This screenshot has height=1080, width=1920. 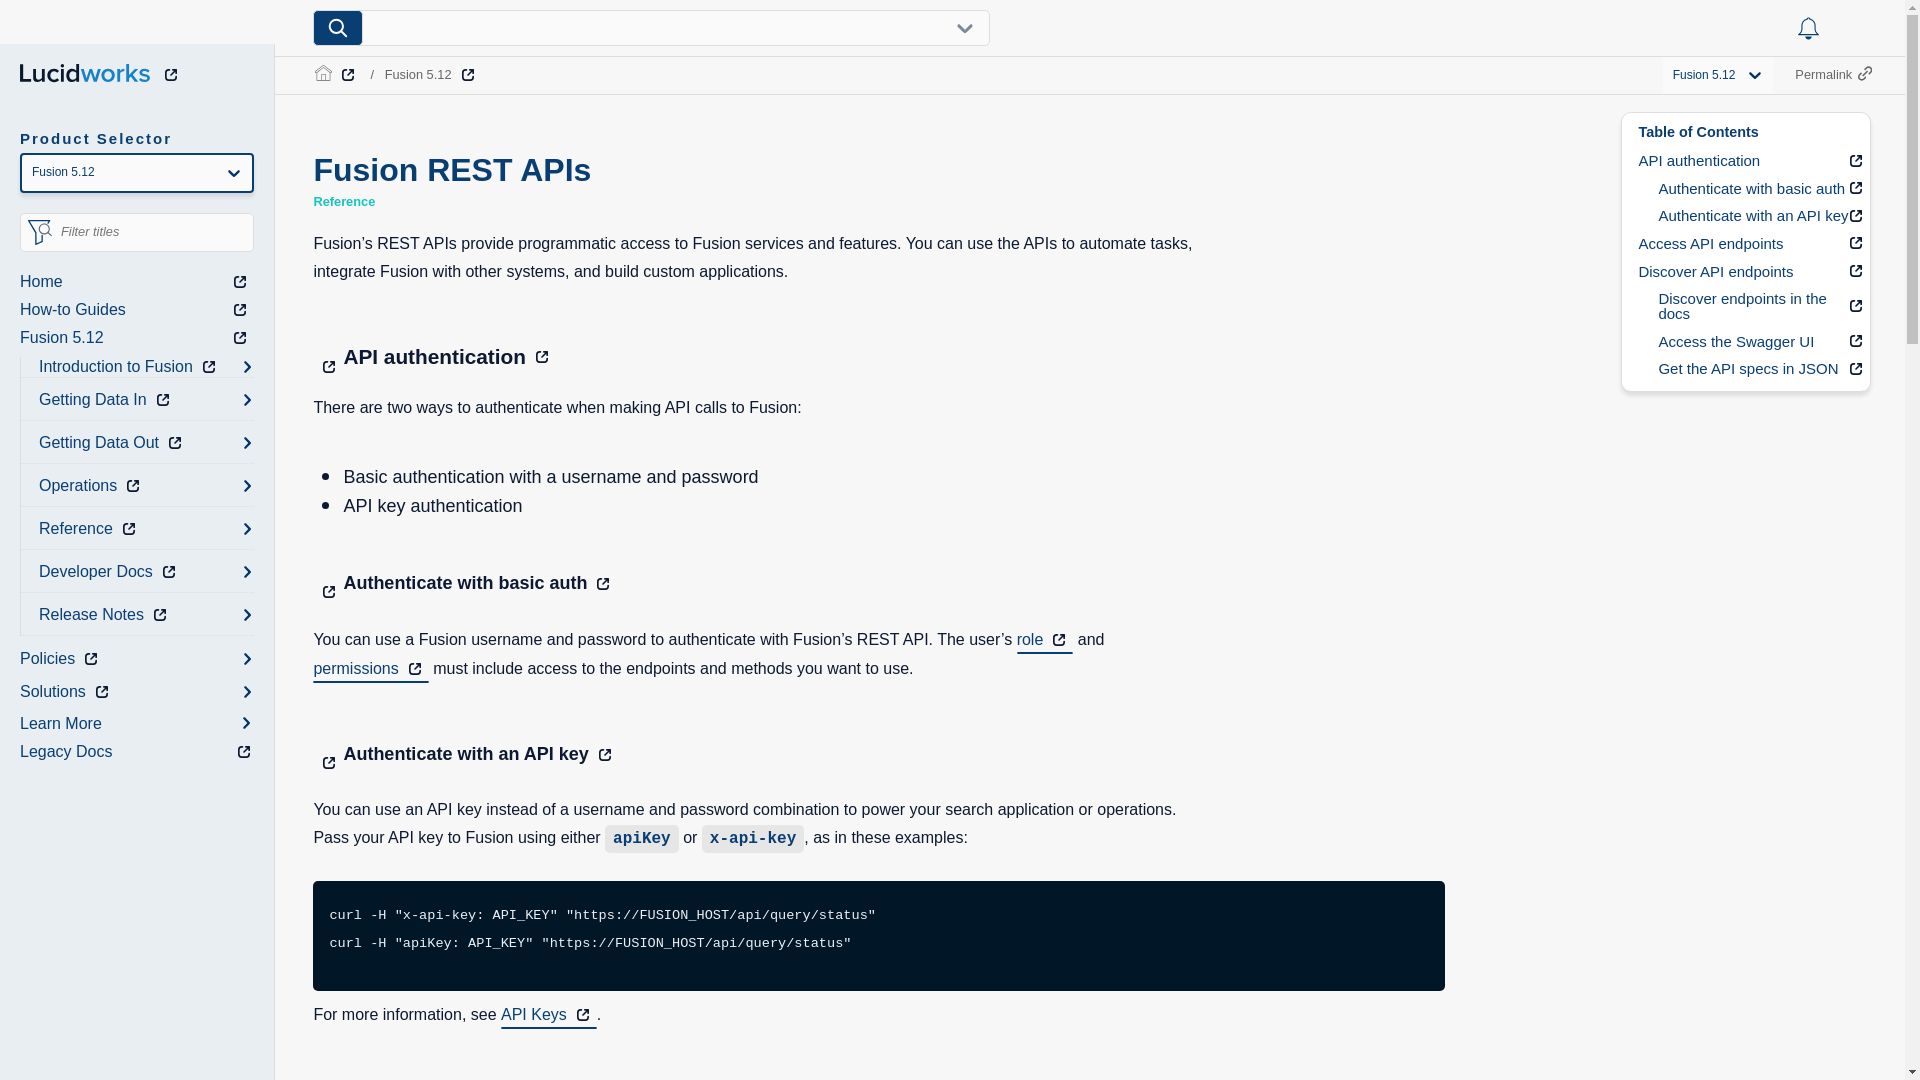 What do you see at coordinates (136, 173) in the screenshot?
I see `Select product` at bounding box center [136, 173].